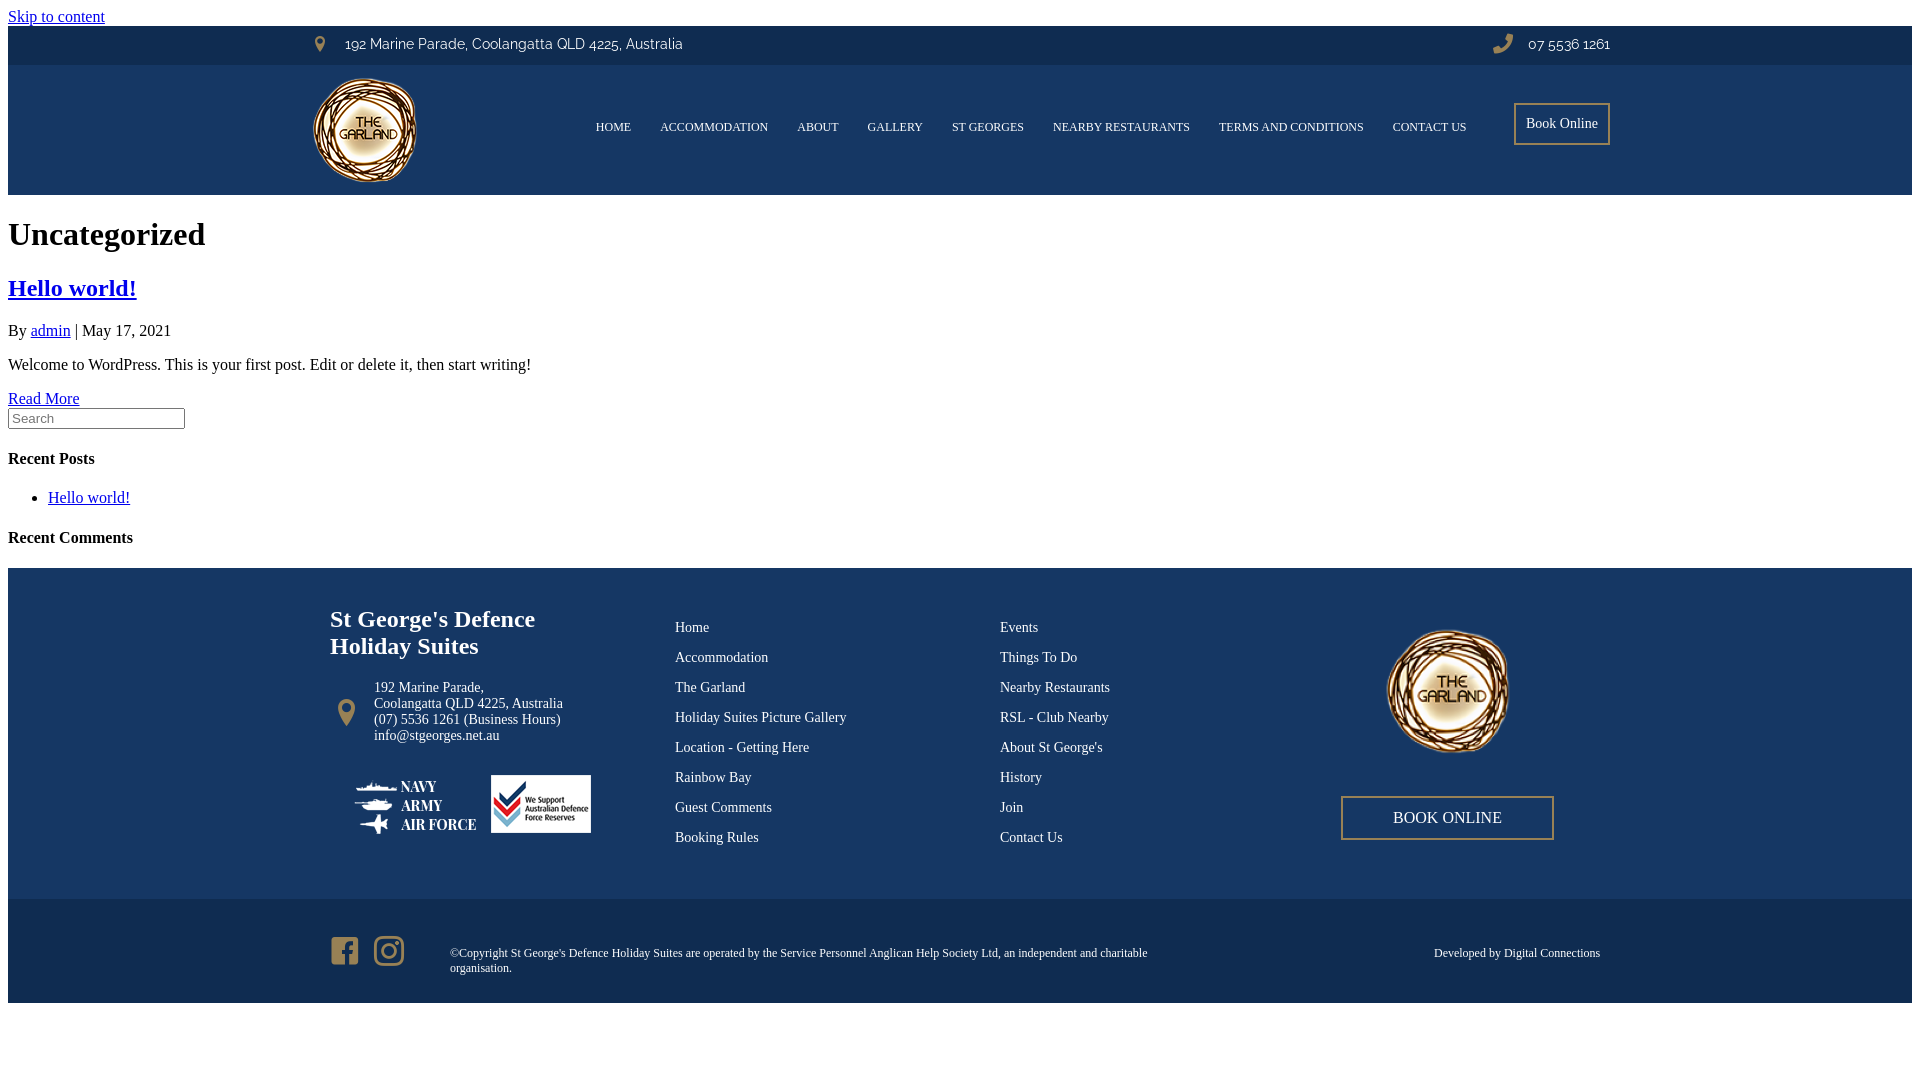  What do you see at coordinates (717, 838) in the screenshot?
I see `Booking Rules` at bounding box center [717, 838].